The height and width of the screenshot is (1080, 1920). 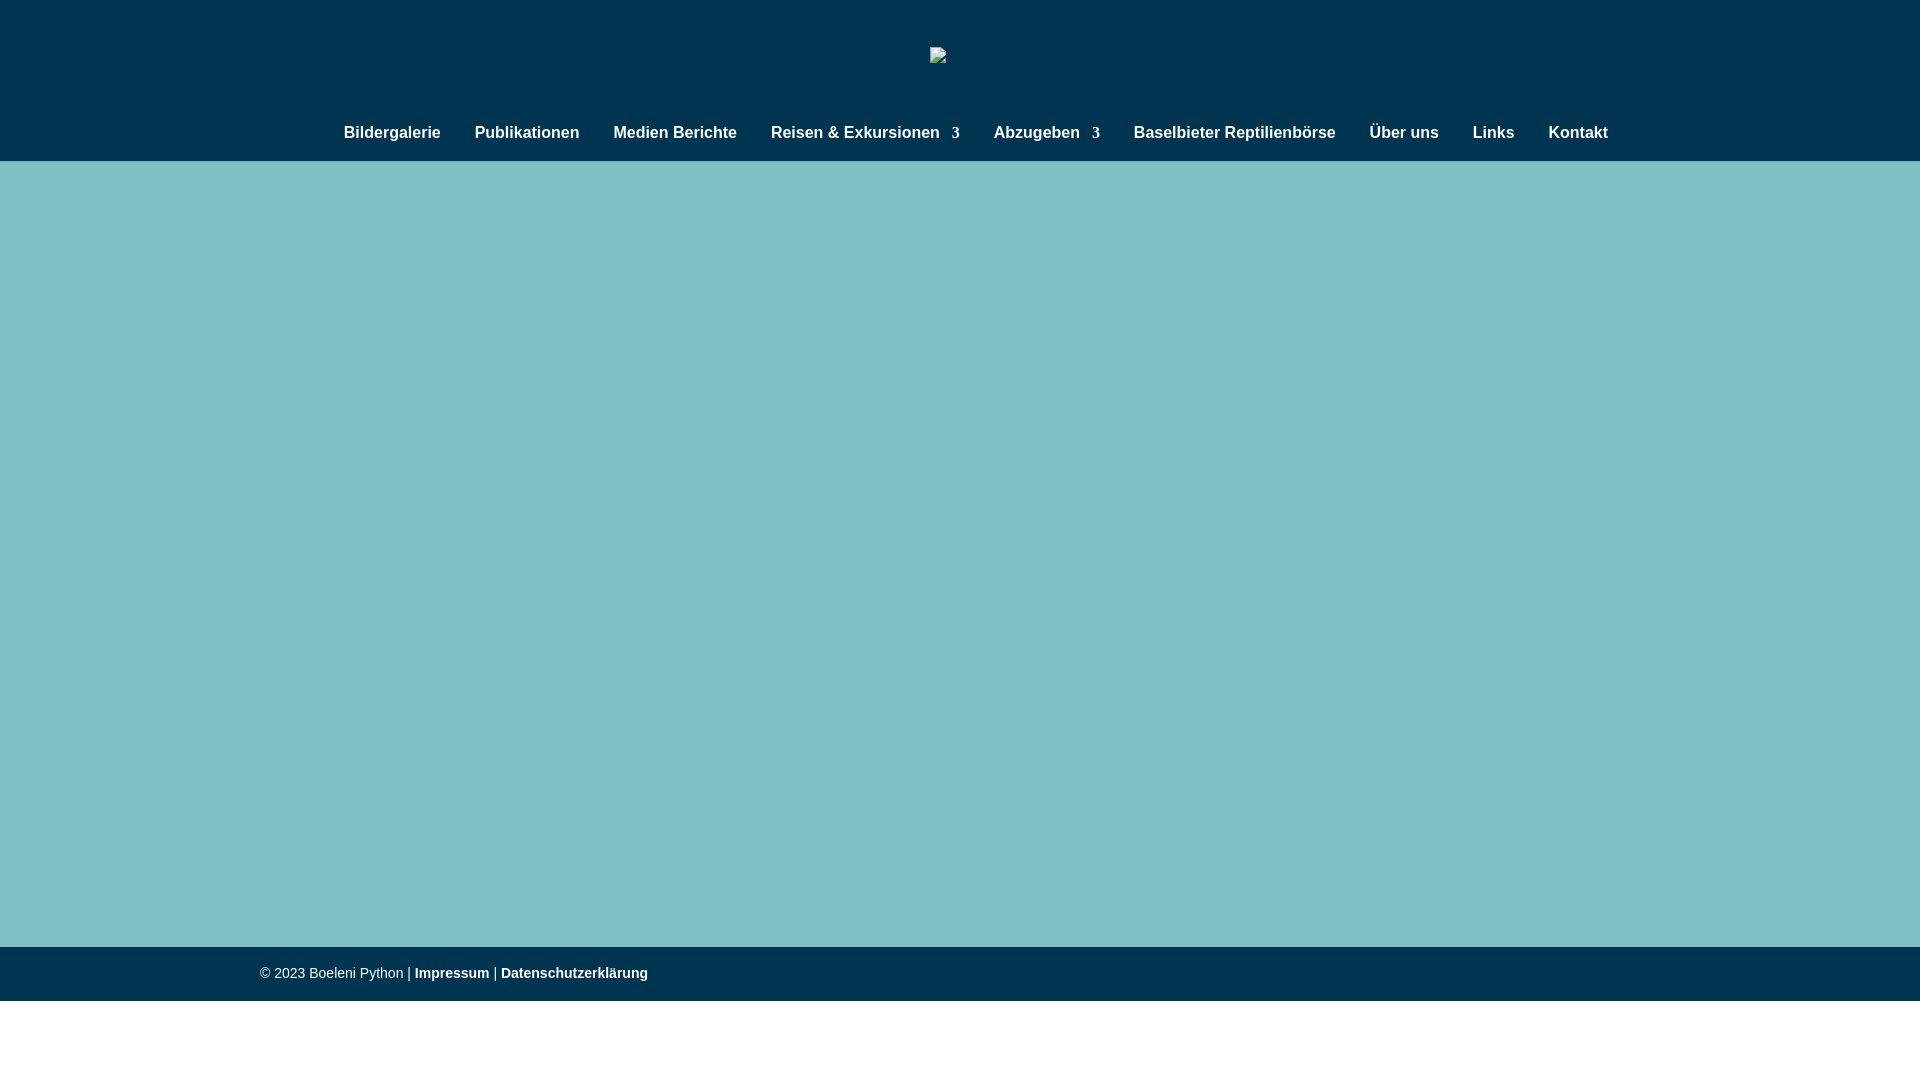 What do you see at coordinates (1047, 144) in the screenshot?
I see `Abzugeben` at bounding box center [1047, 144].